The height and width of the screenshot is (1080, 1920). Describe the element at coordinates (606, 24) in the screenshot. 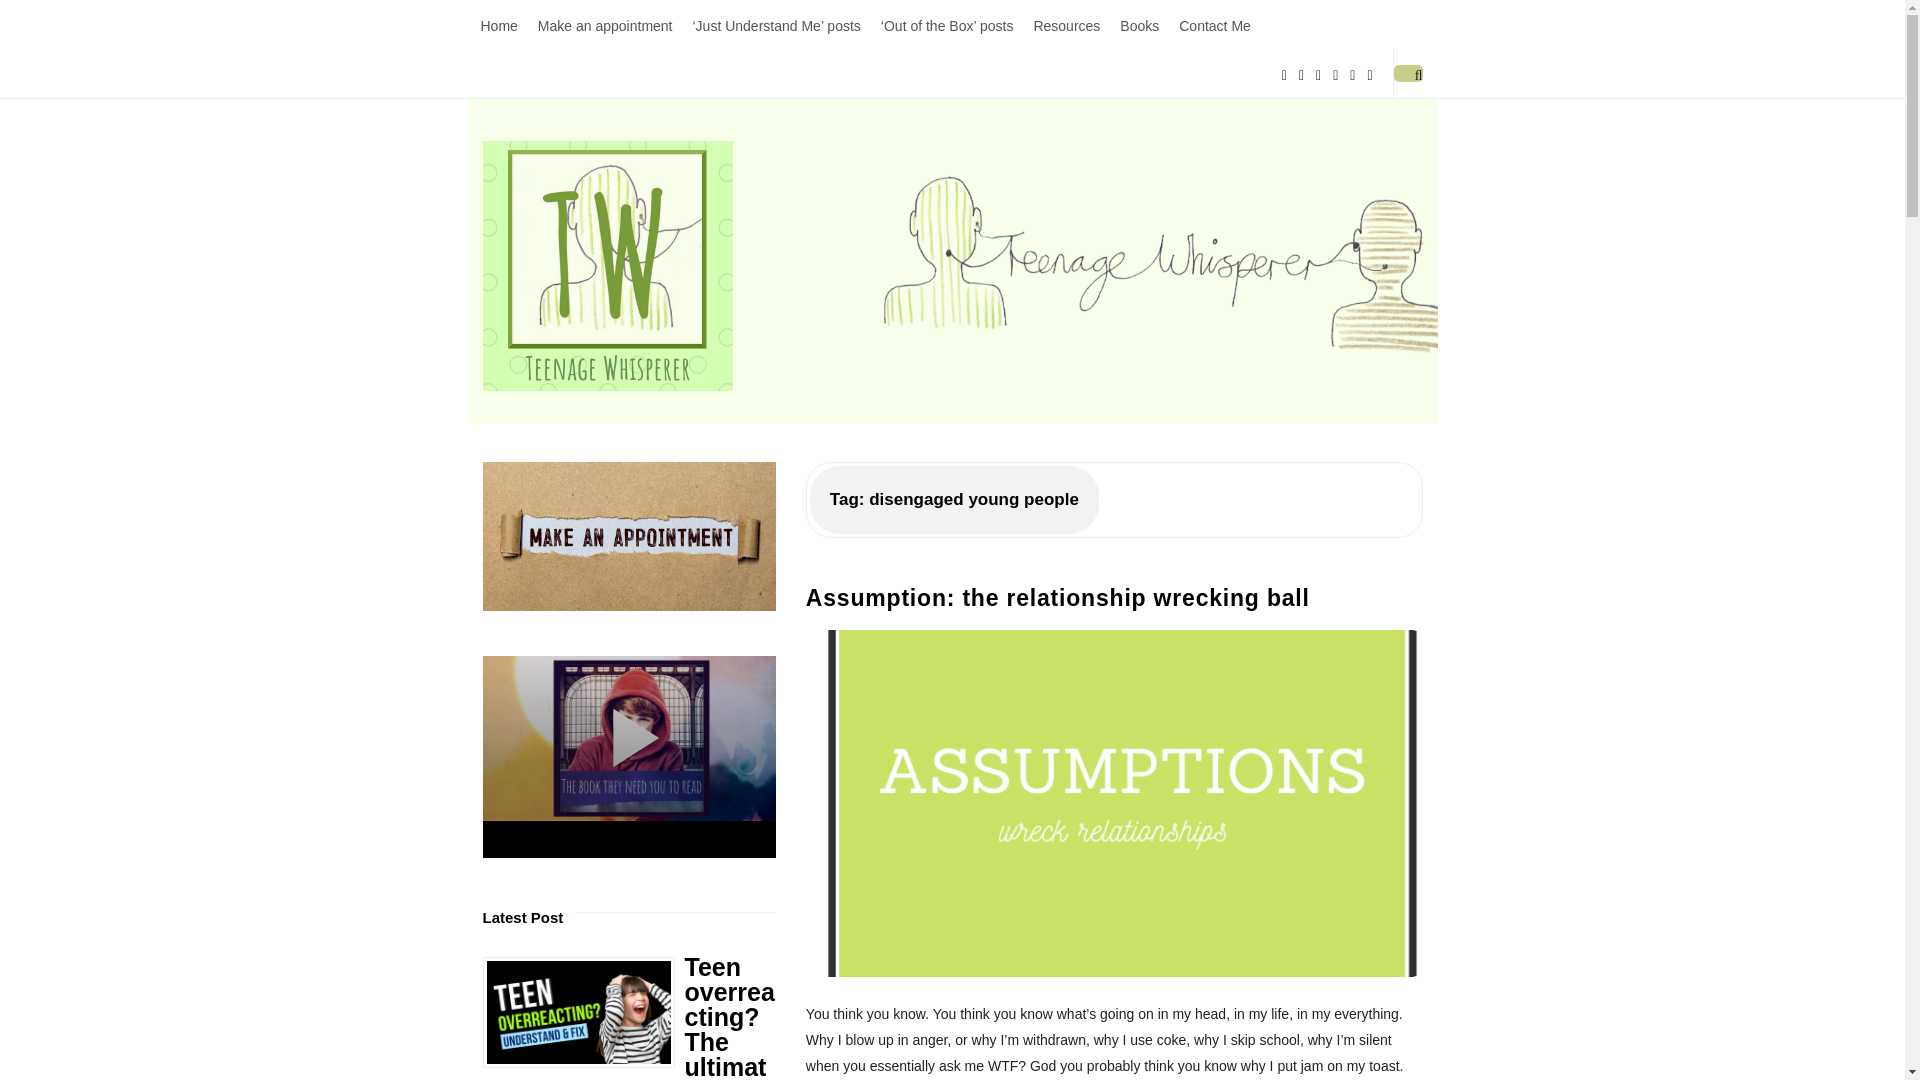

I see `Make an appointment` at that location.